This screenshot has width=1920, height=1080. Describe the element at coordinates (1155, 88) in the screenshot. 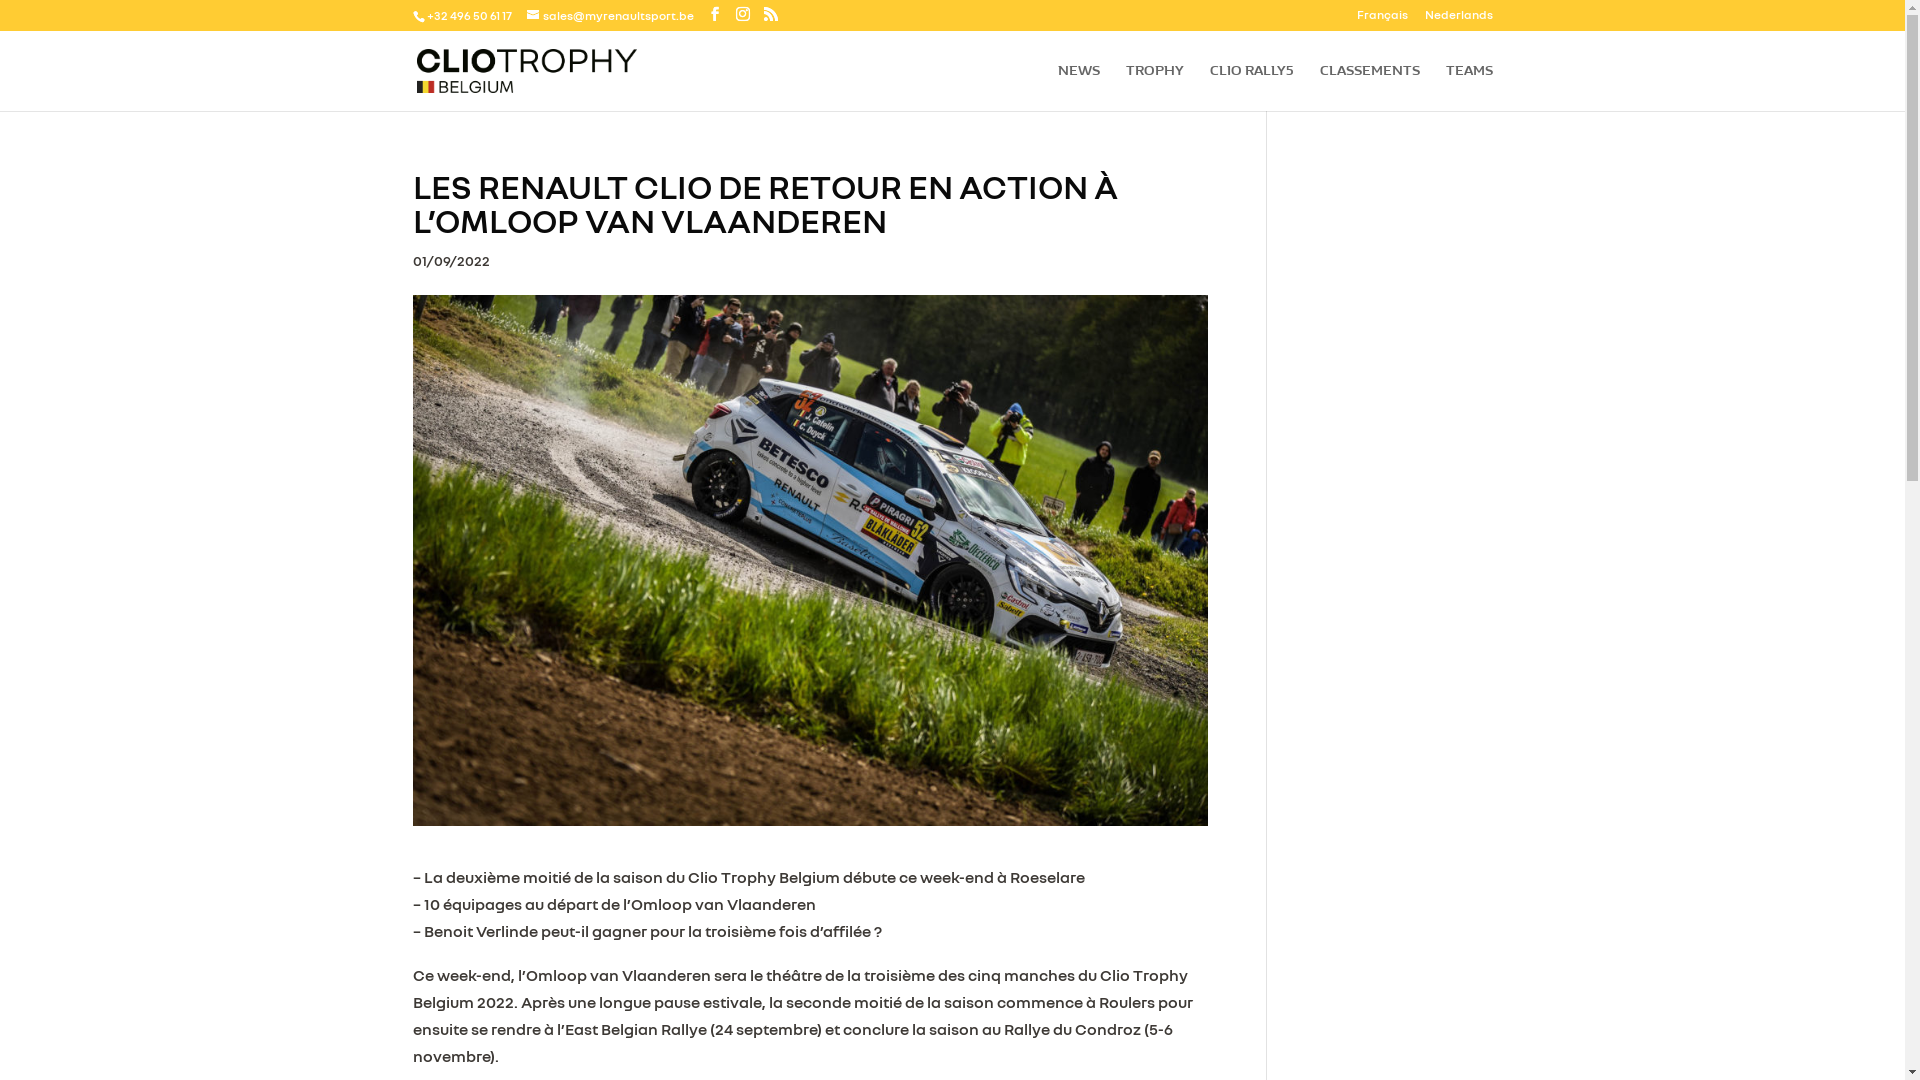

I see `TROPHY` at that location.